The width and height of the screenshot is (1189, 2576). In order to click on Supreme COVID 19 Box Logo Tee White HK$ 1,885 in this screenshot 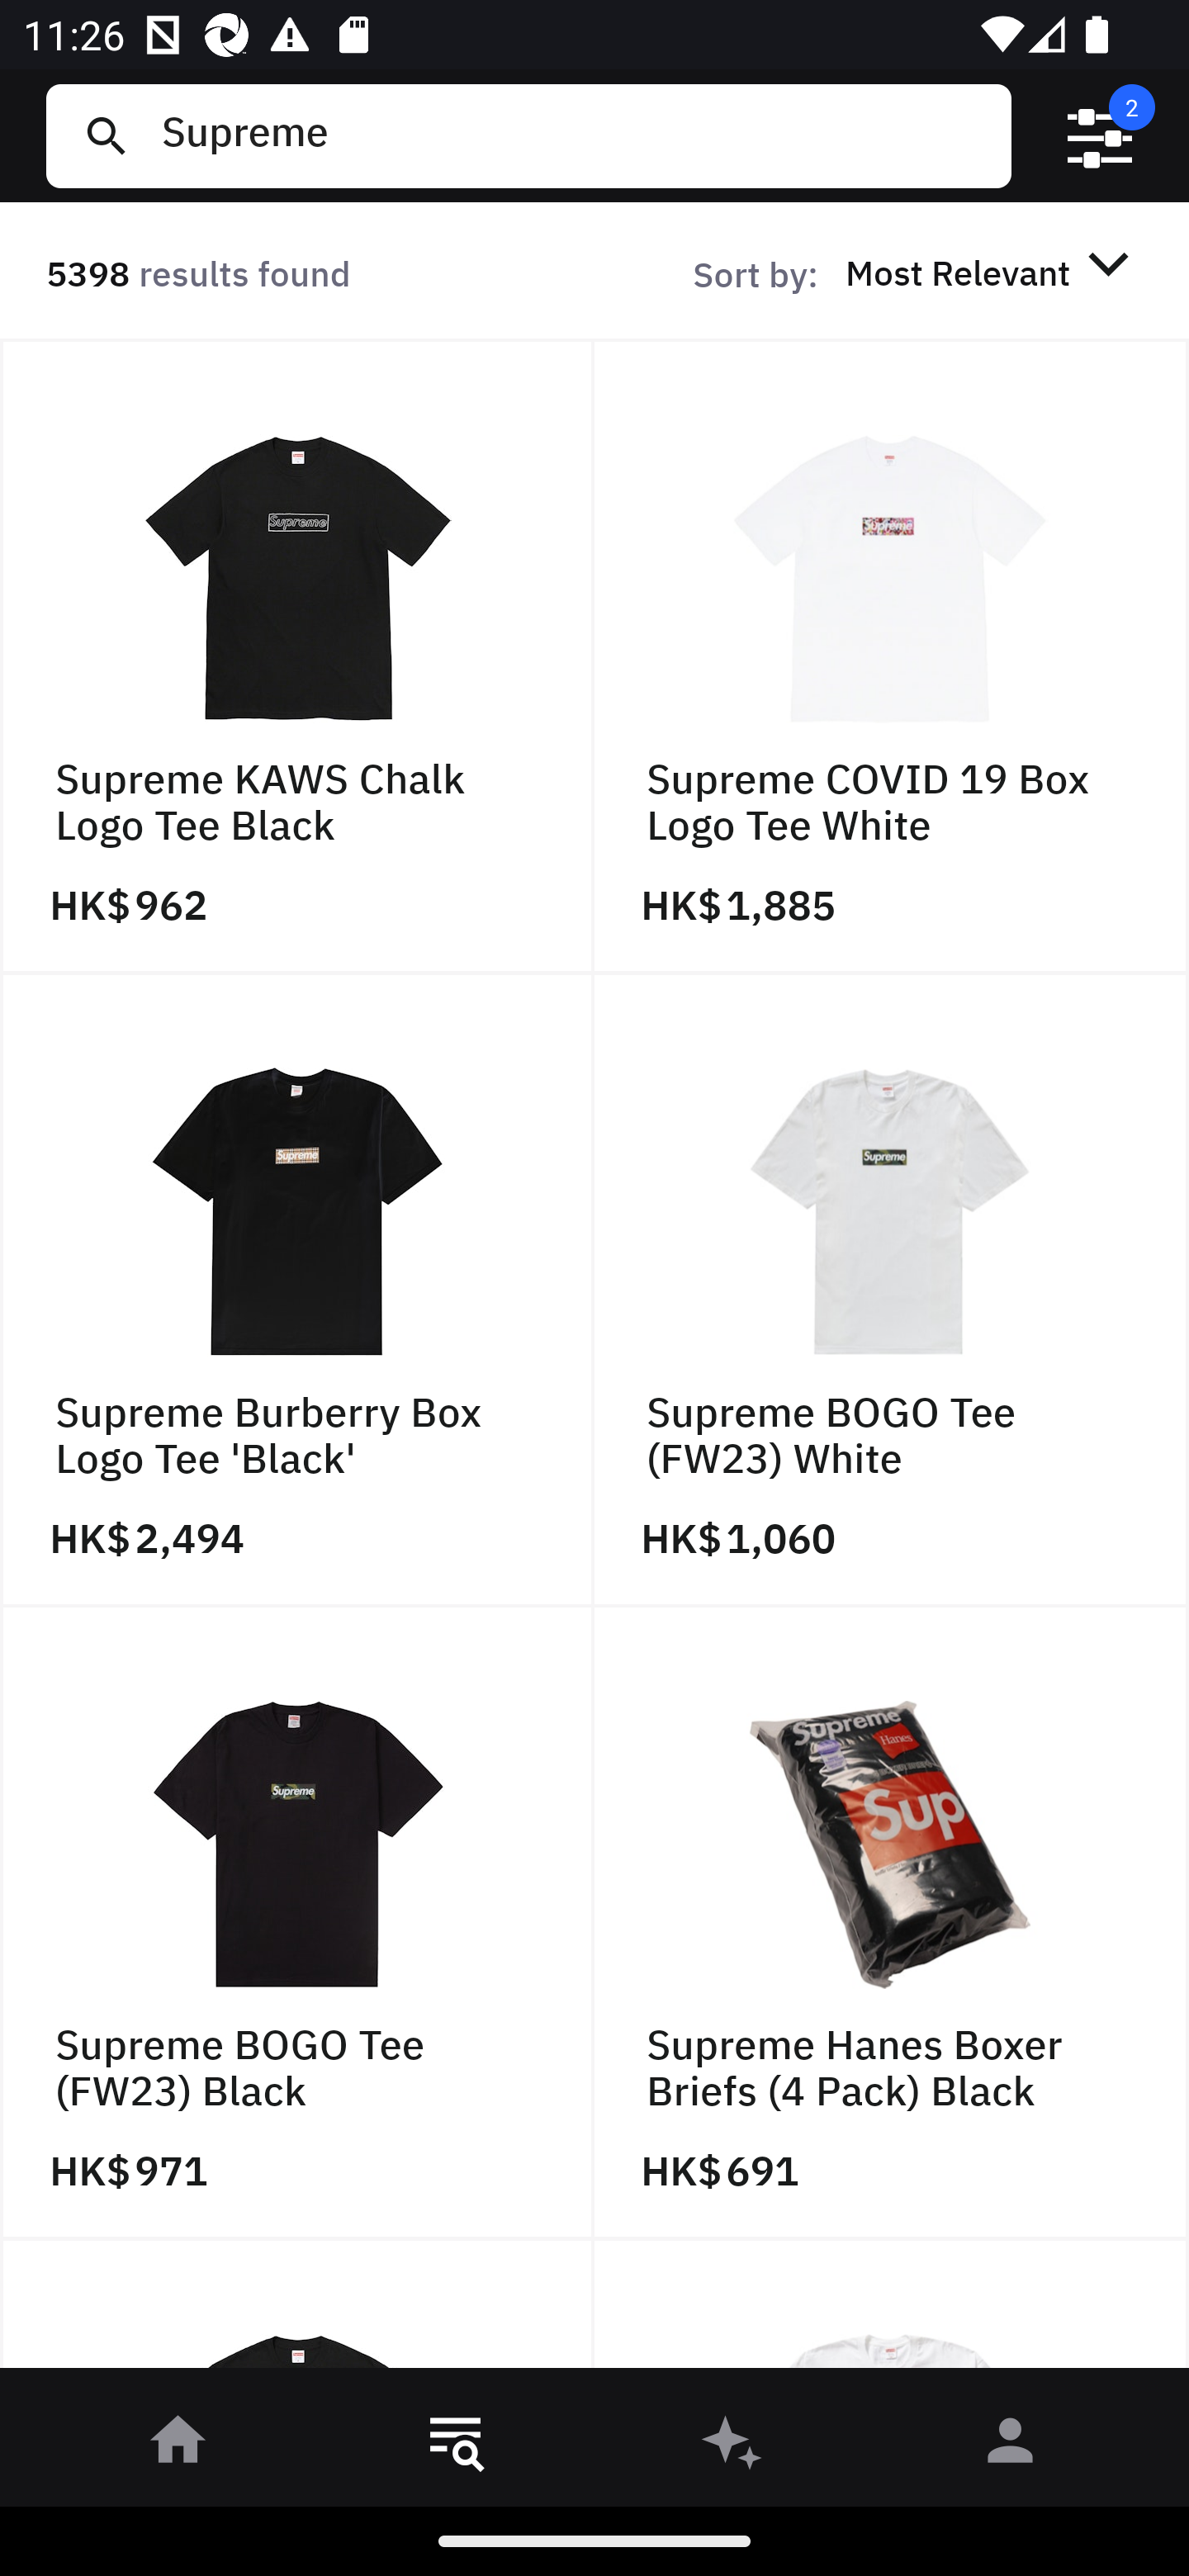, I will do `click(892, 656)`.